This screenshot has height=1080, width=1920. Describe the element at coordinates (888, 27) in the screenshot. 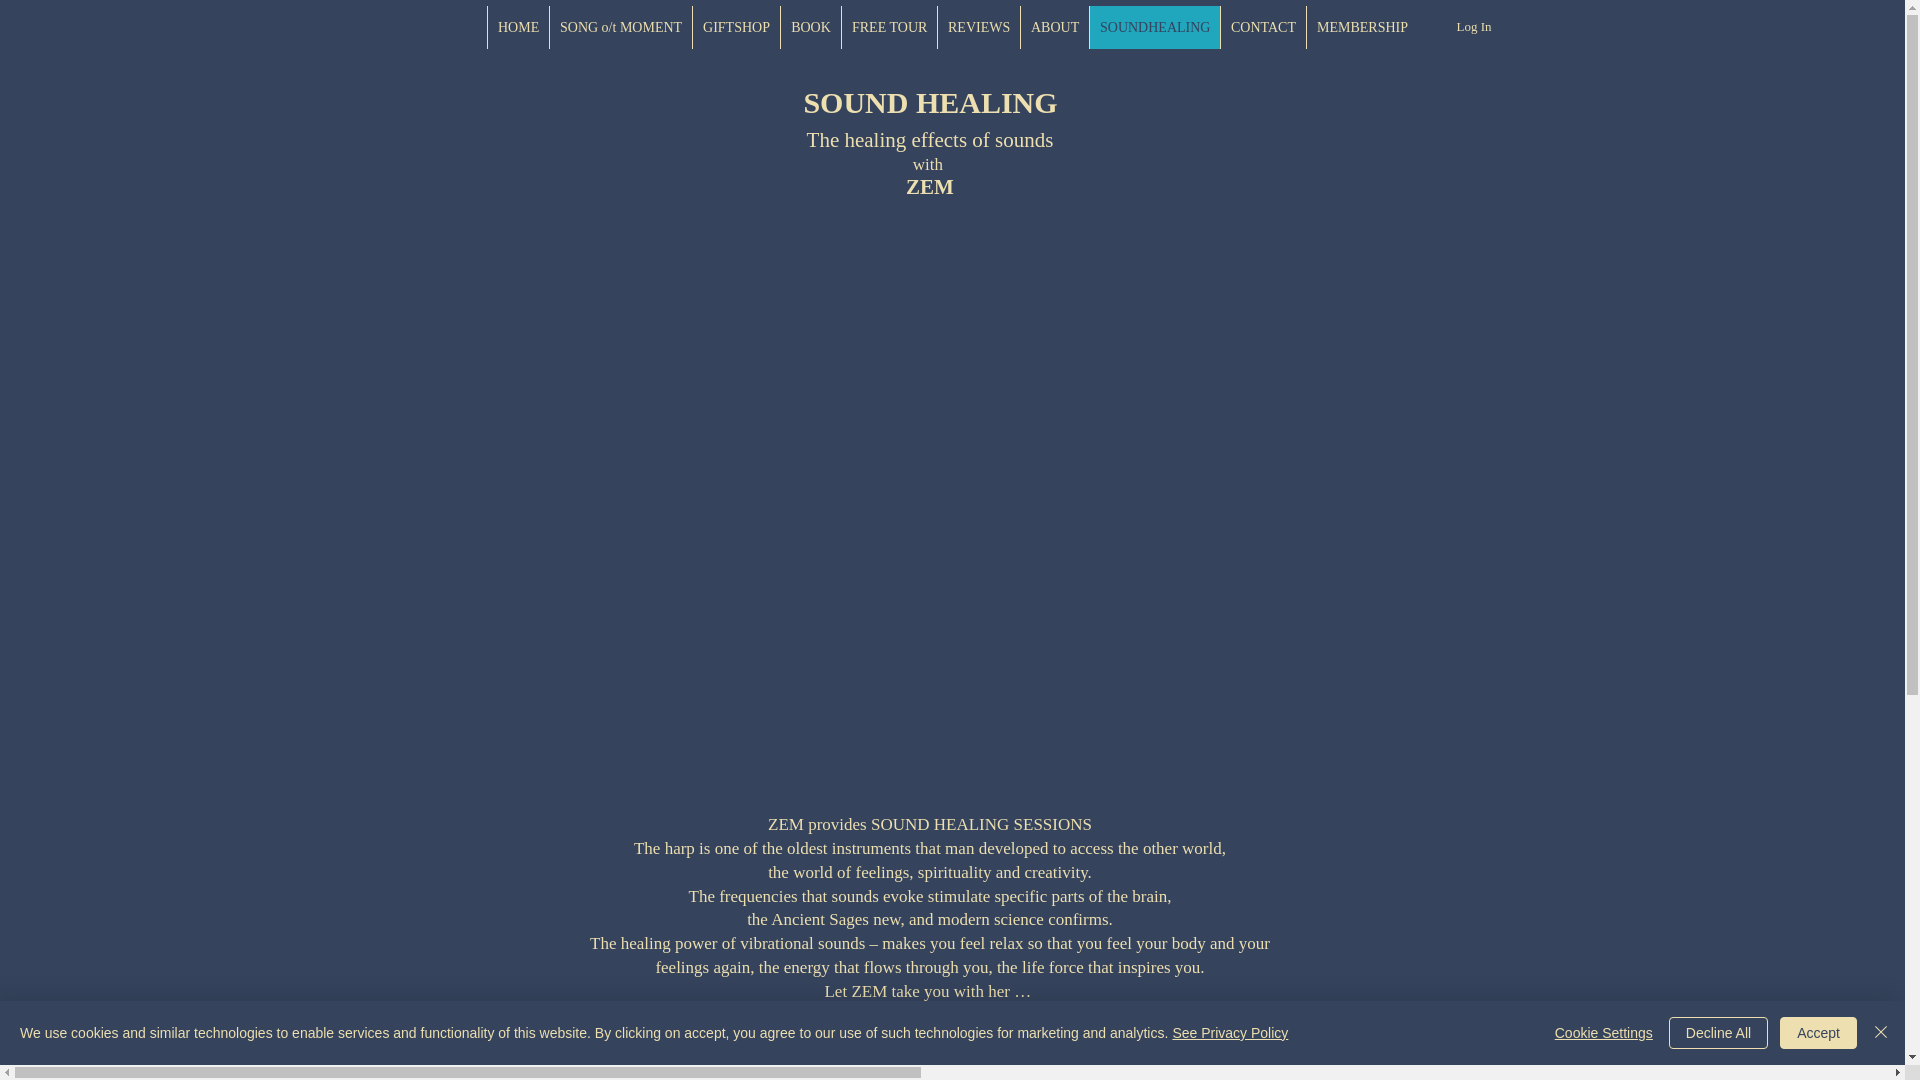

I see `FREE TOUR` at that location.